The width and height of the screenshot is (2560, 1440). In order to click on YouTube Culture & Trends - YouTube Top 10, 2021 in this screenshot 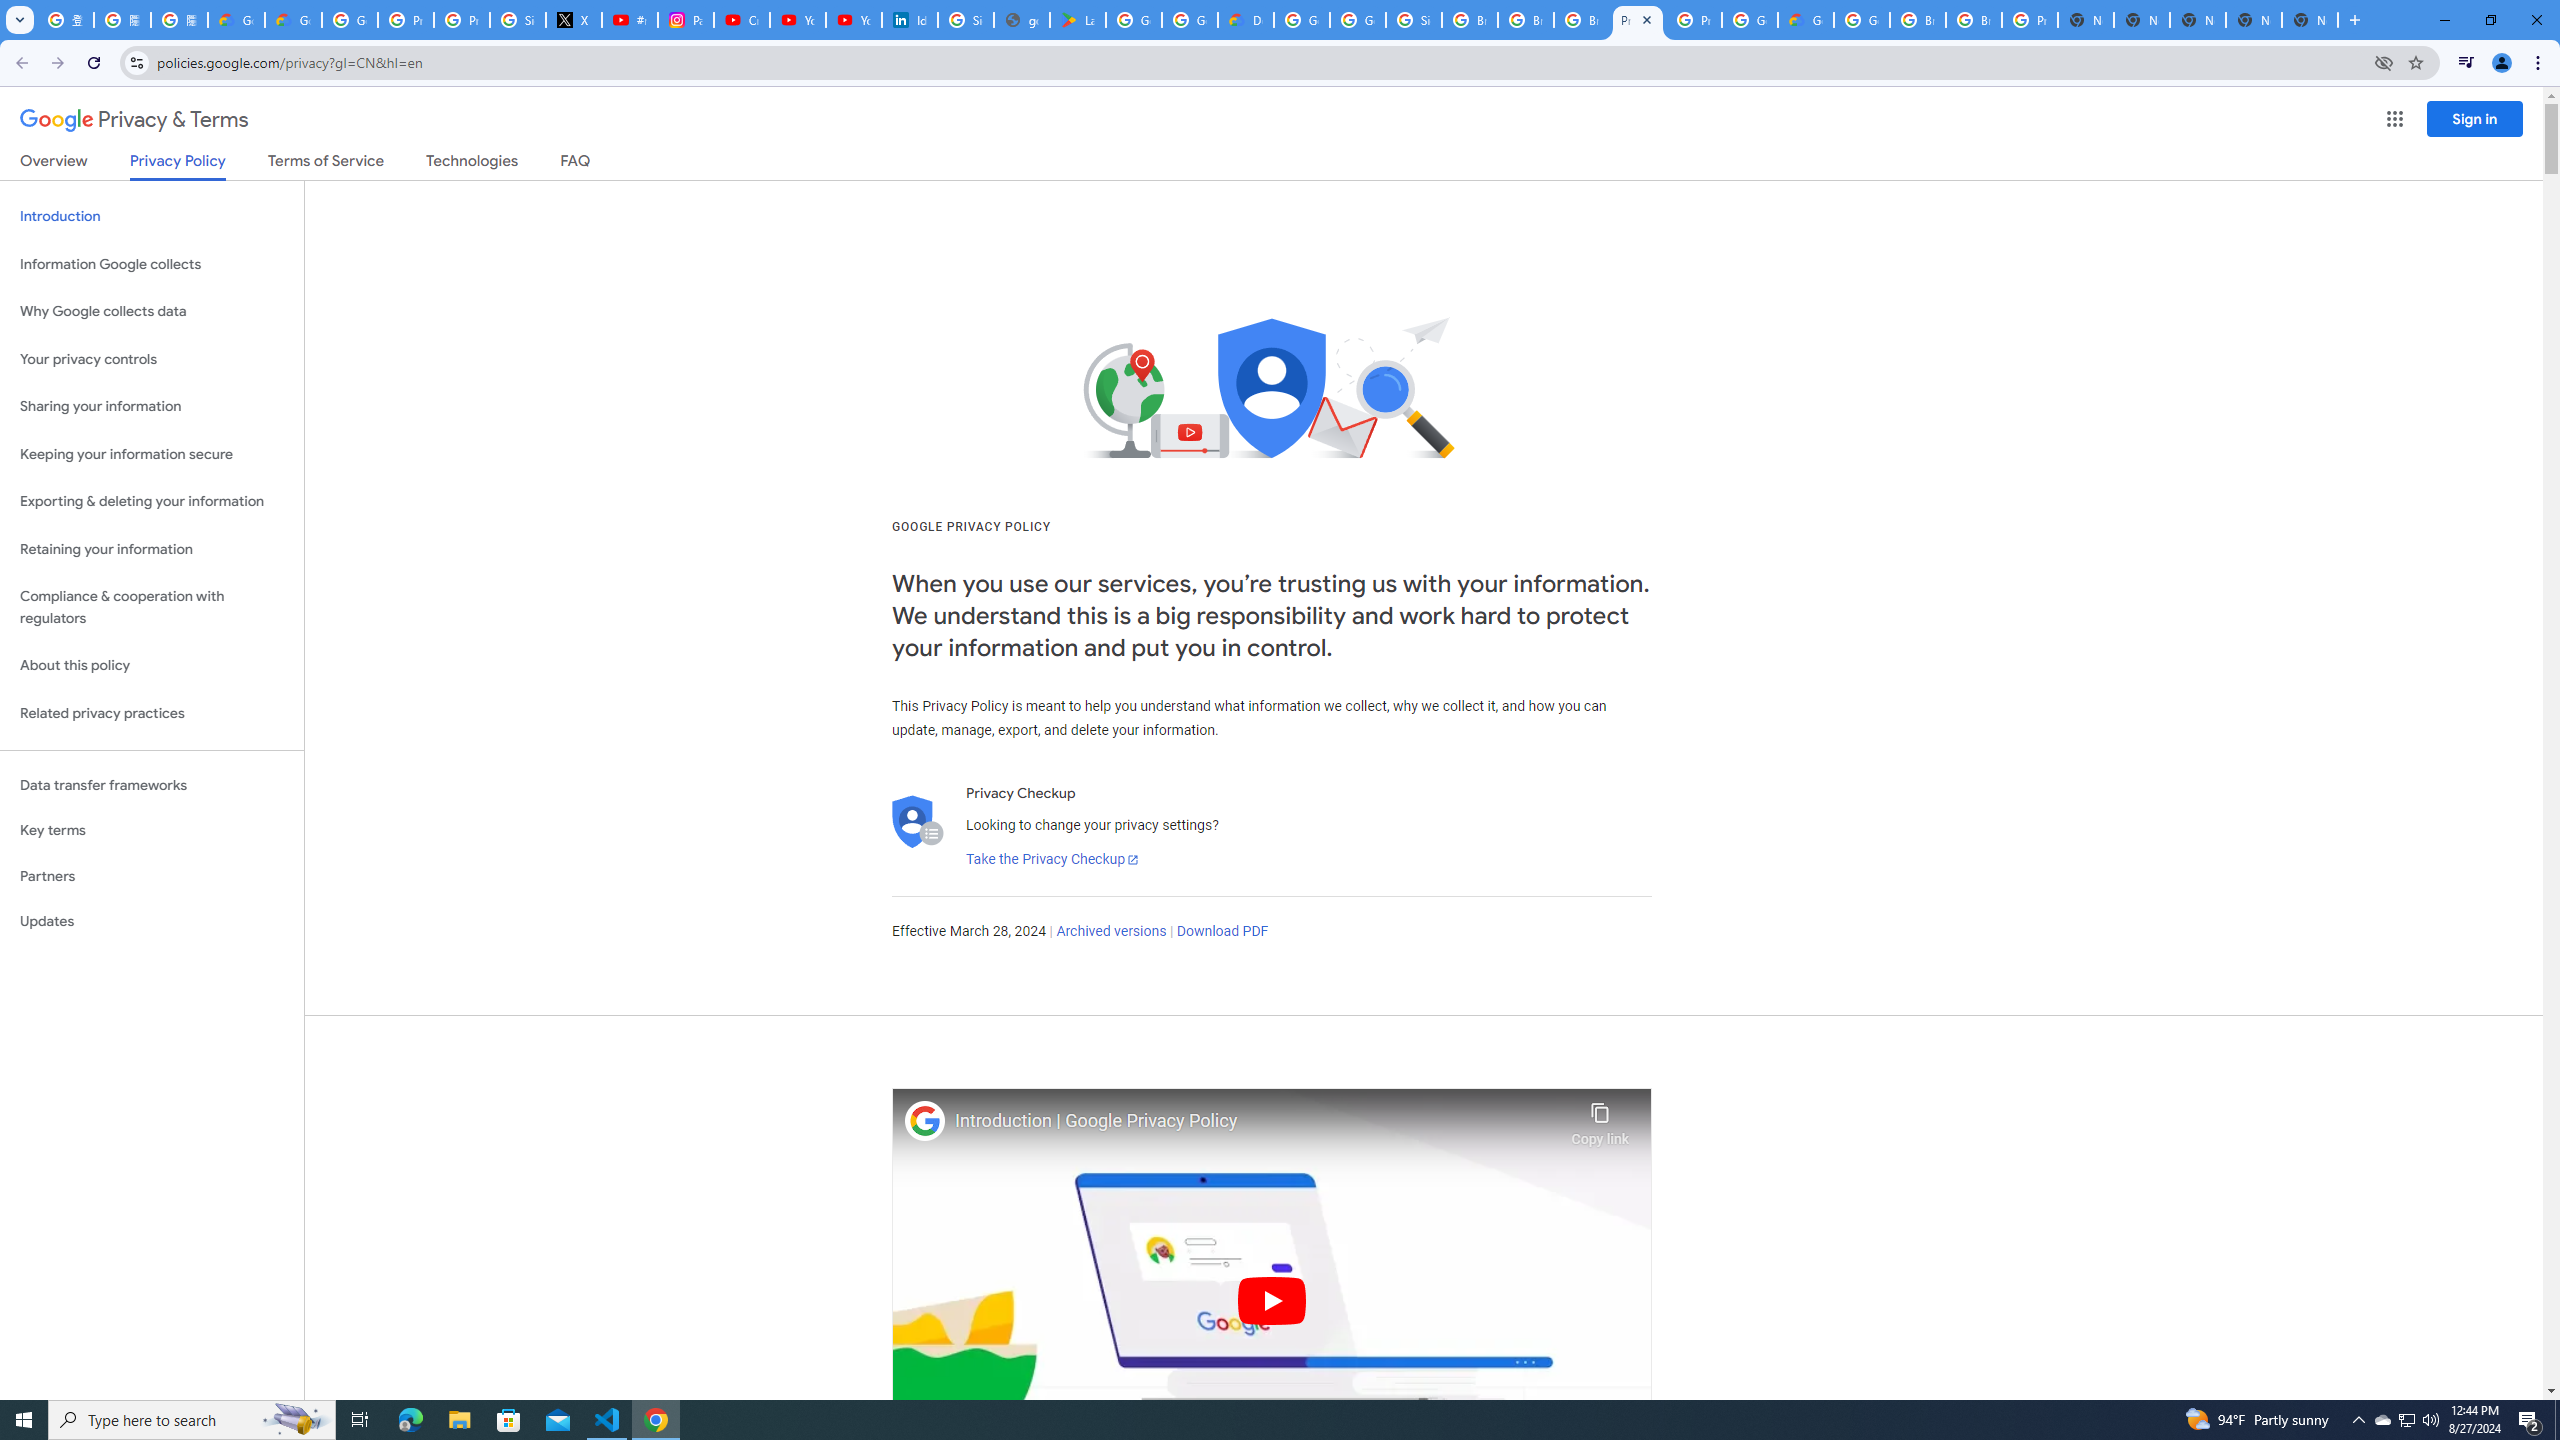, I will do `click(853, 20)`.